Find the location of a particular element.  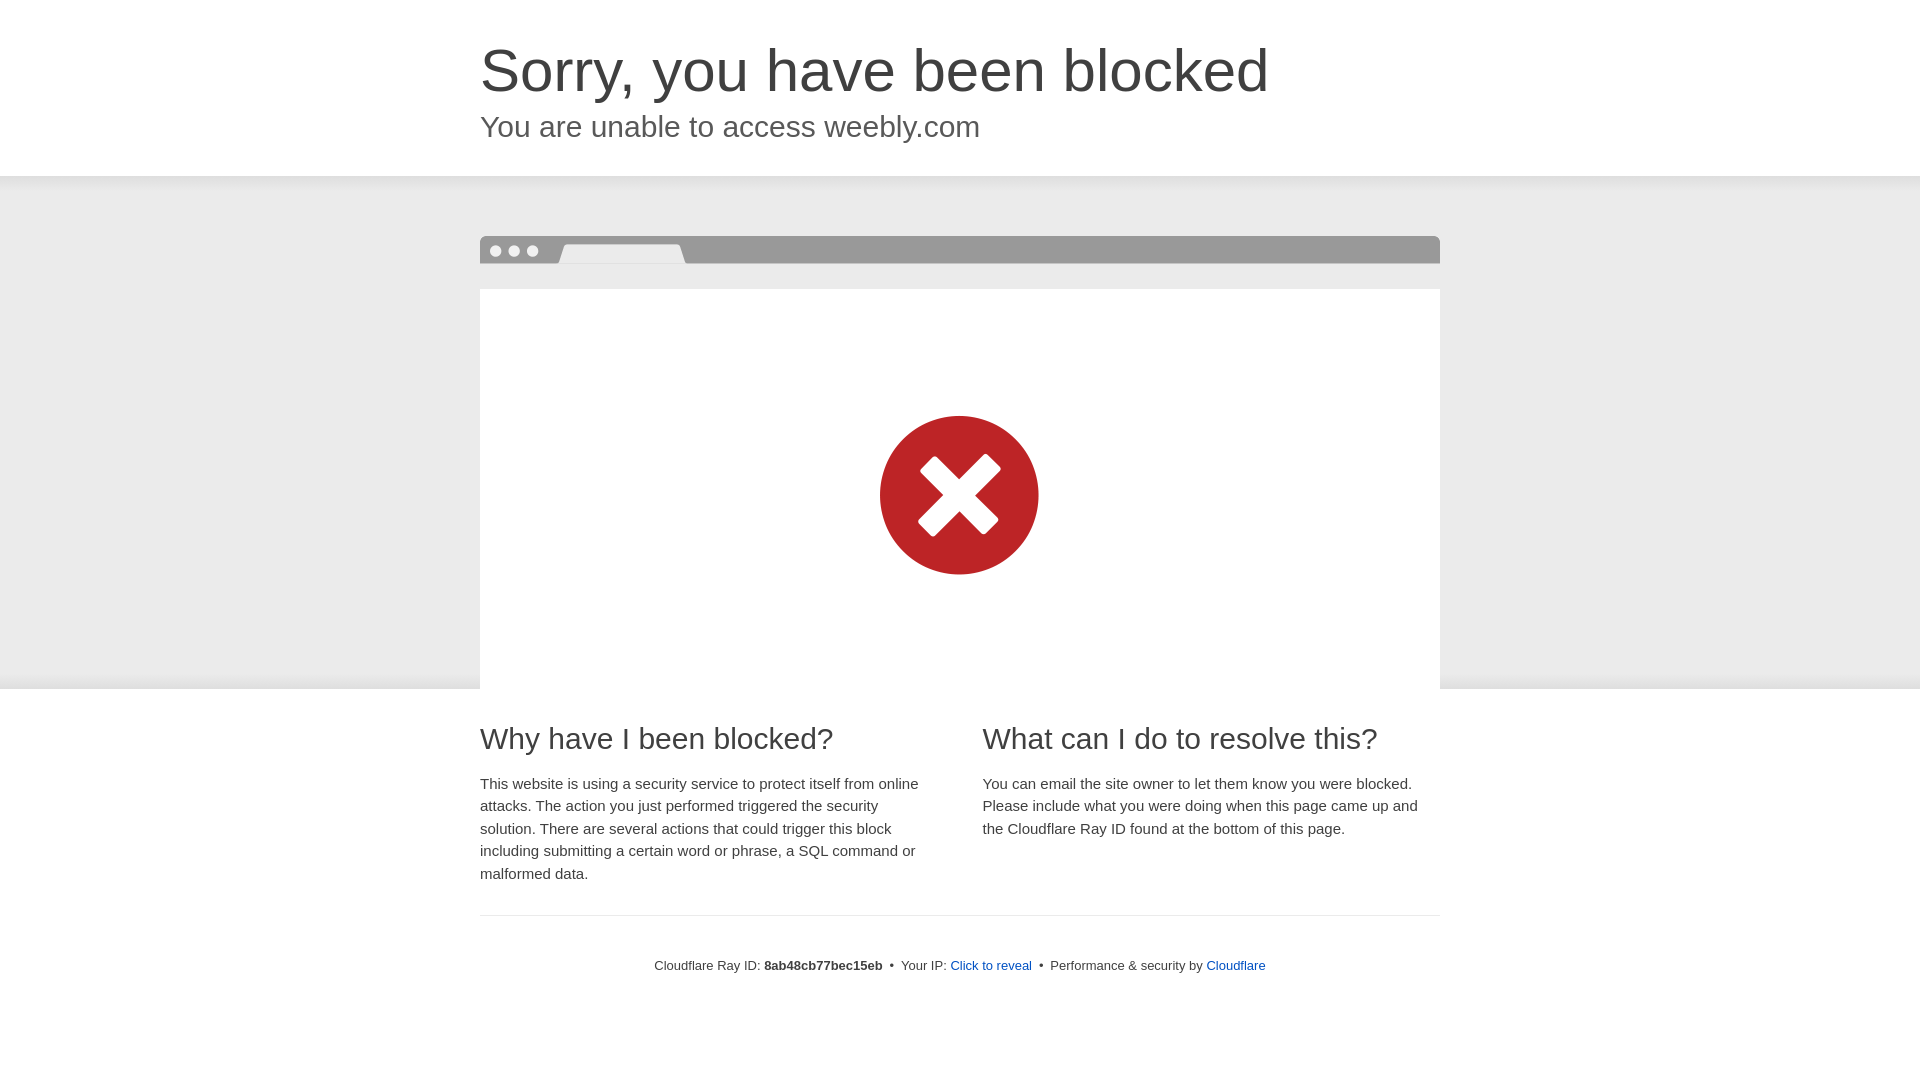

Click to reveal is located at coordinates (991, 966).